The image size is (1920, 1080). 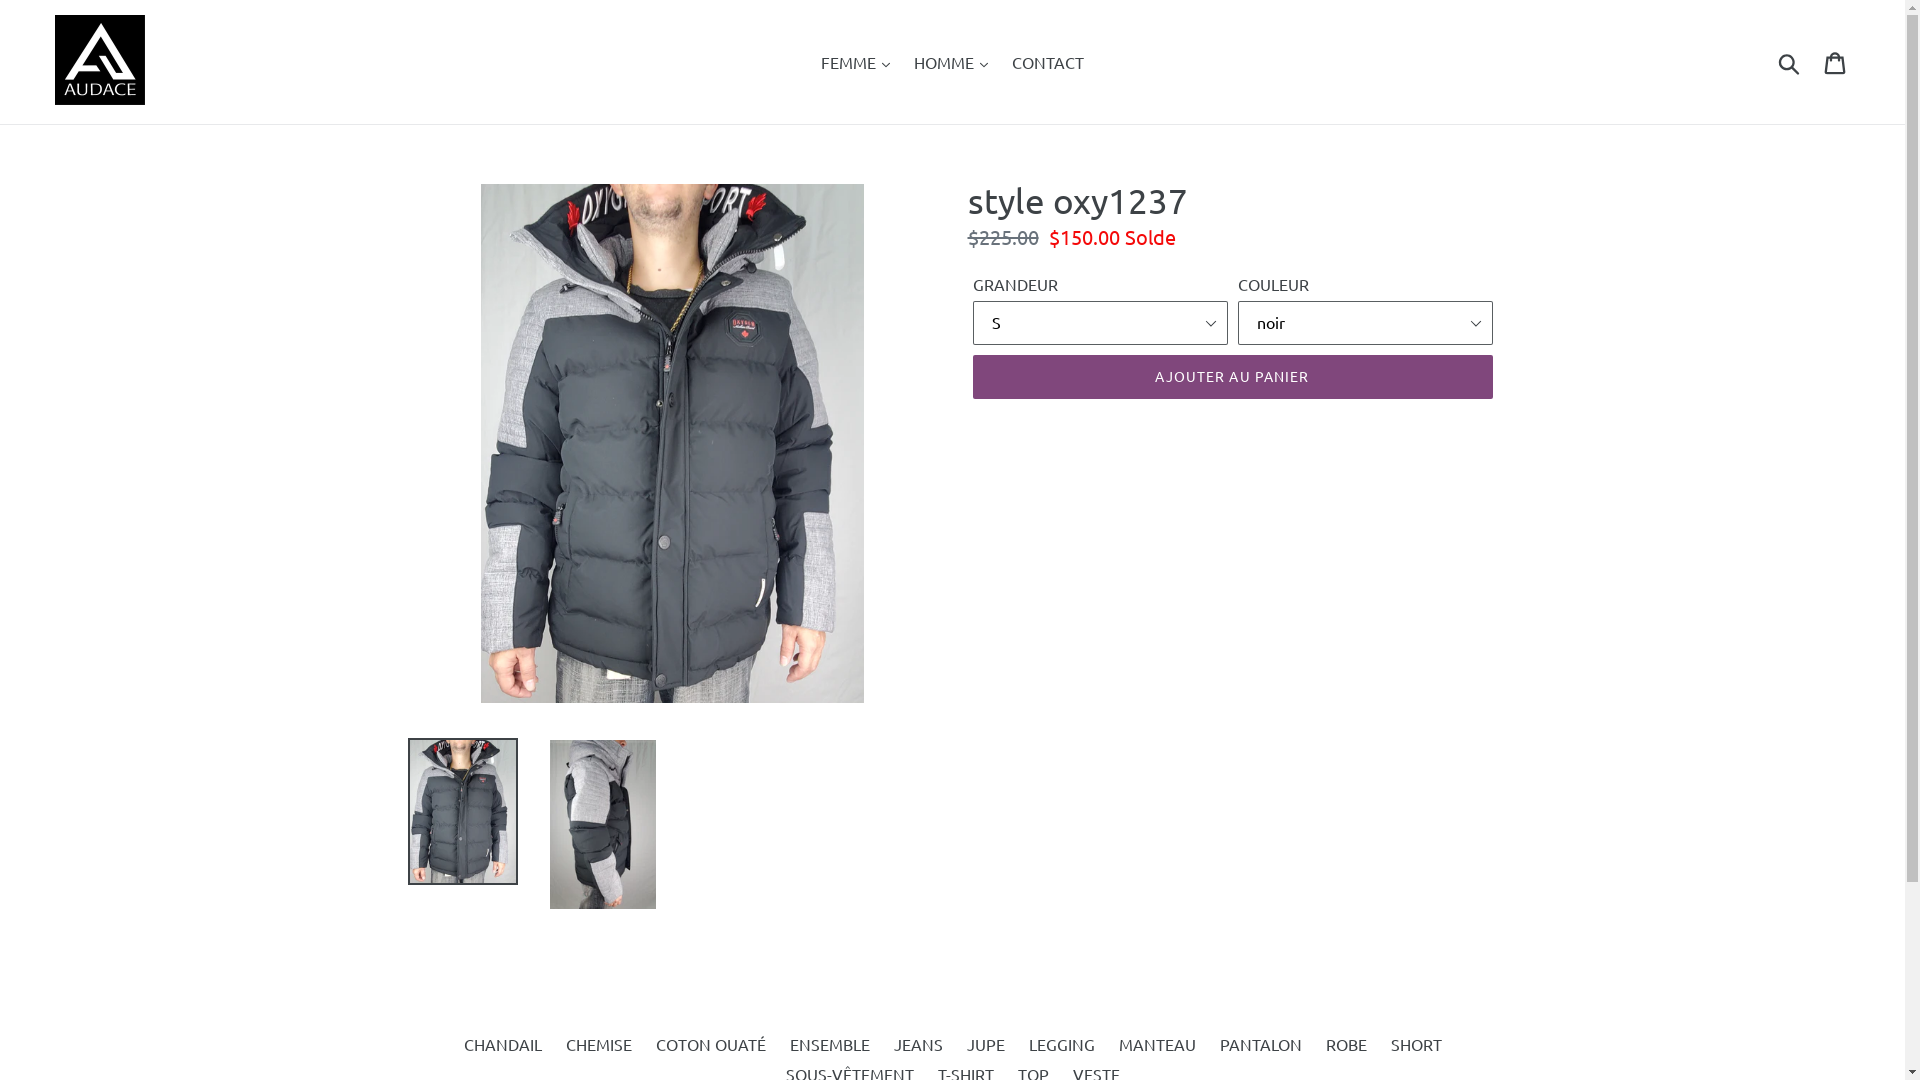 What do you see at coordinates (1346, 1044) in the screenshot?
I see `ROBE` at bounding box center [1346, 1044].